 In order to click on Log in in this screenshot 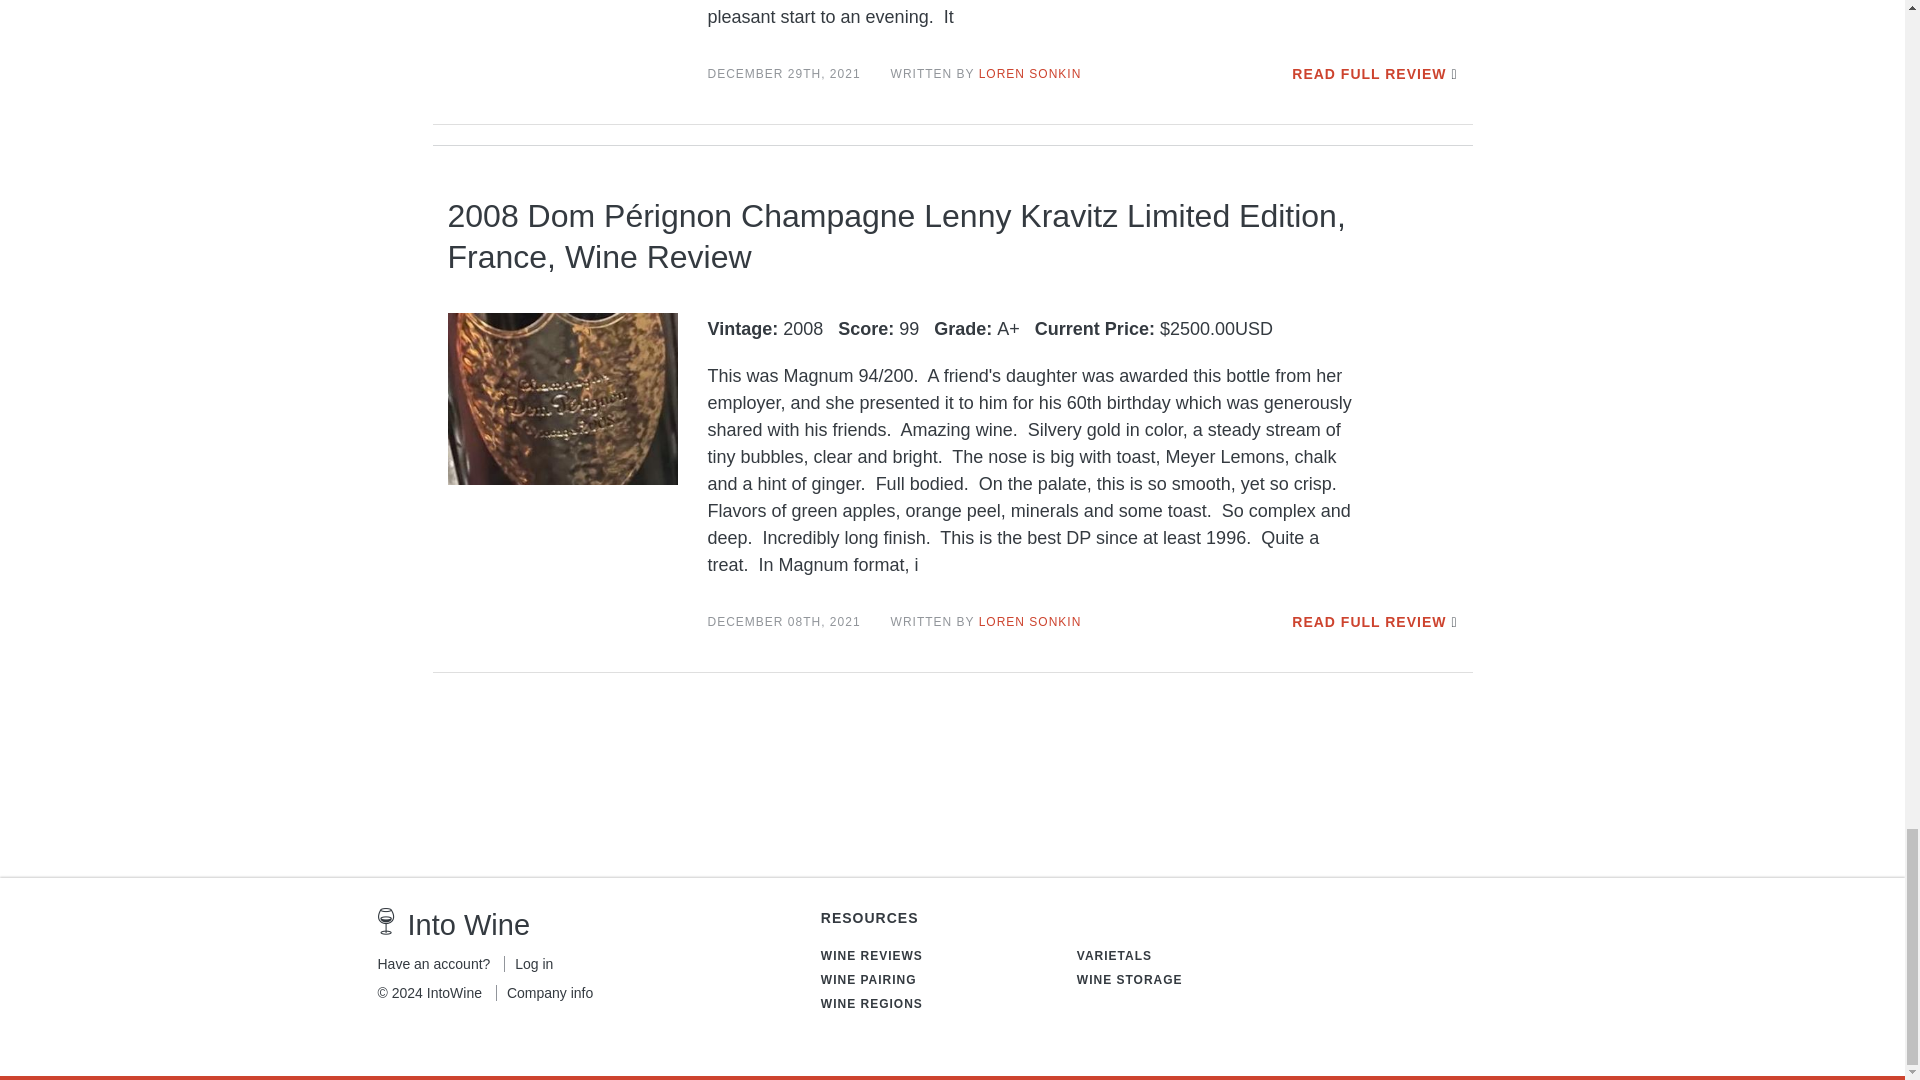, I will do `click(528, 964)`.